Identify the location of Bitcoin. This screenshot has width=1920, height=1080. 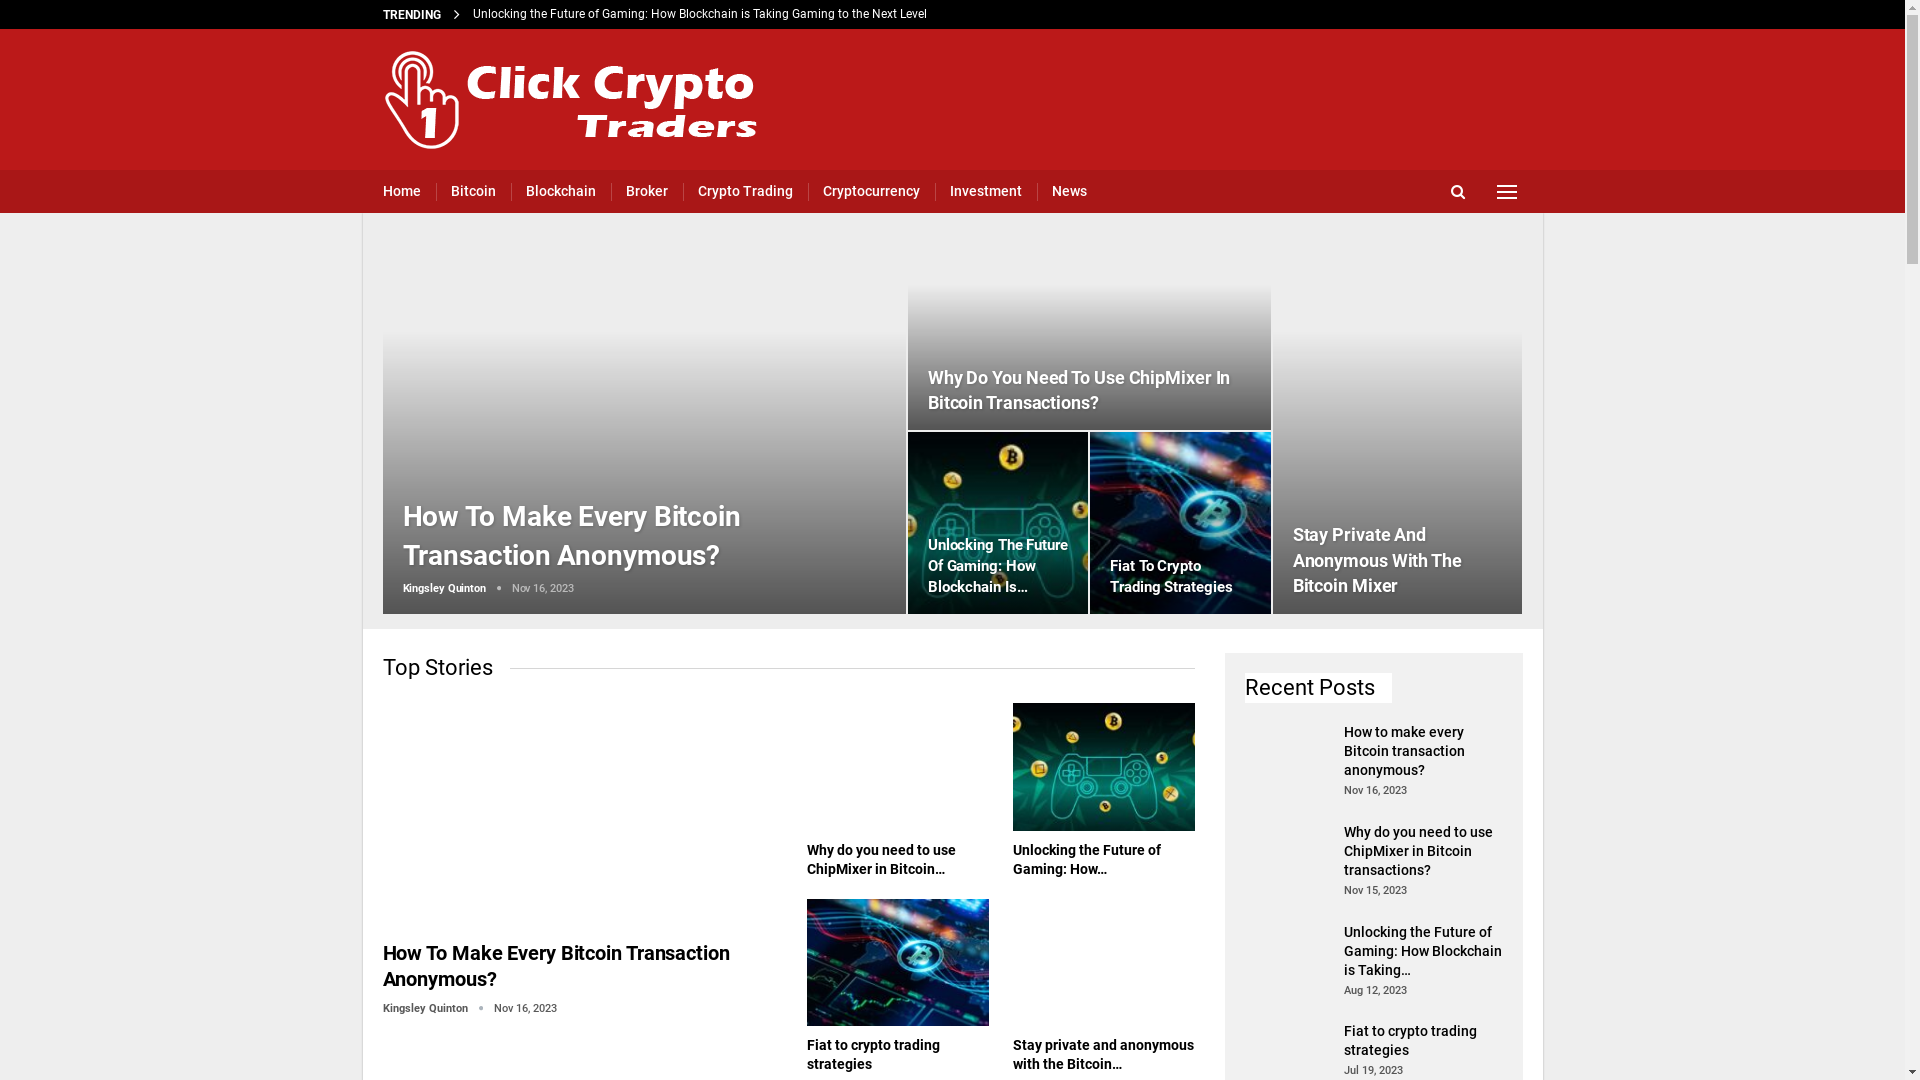
(472, 192).